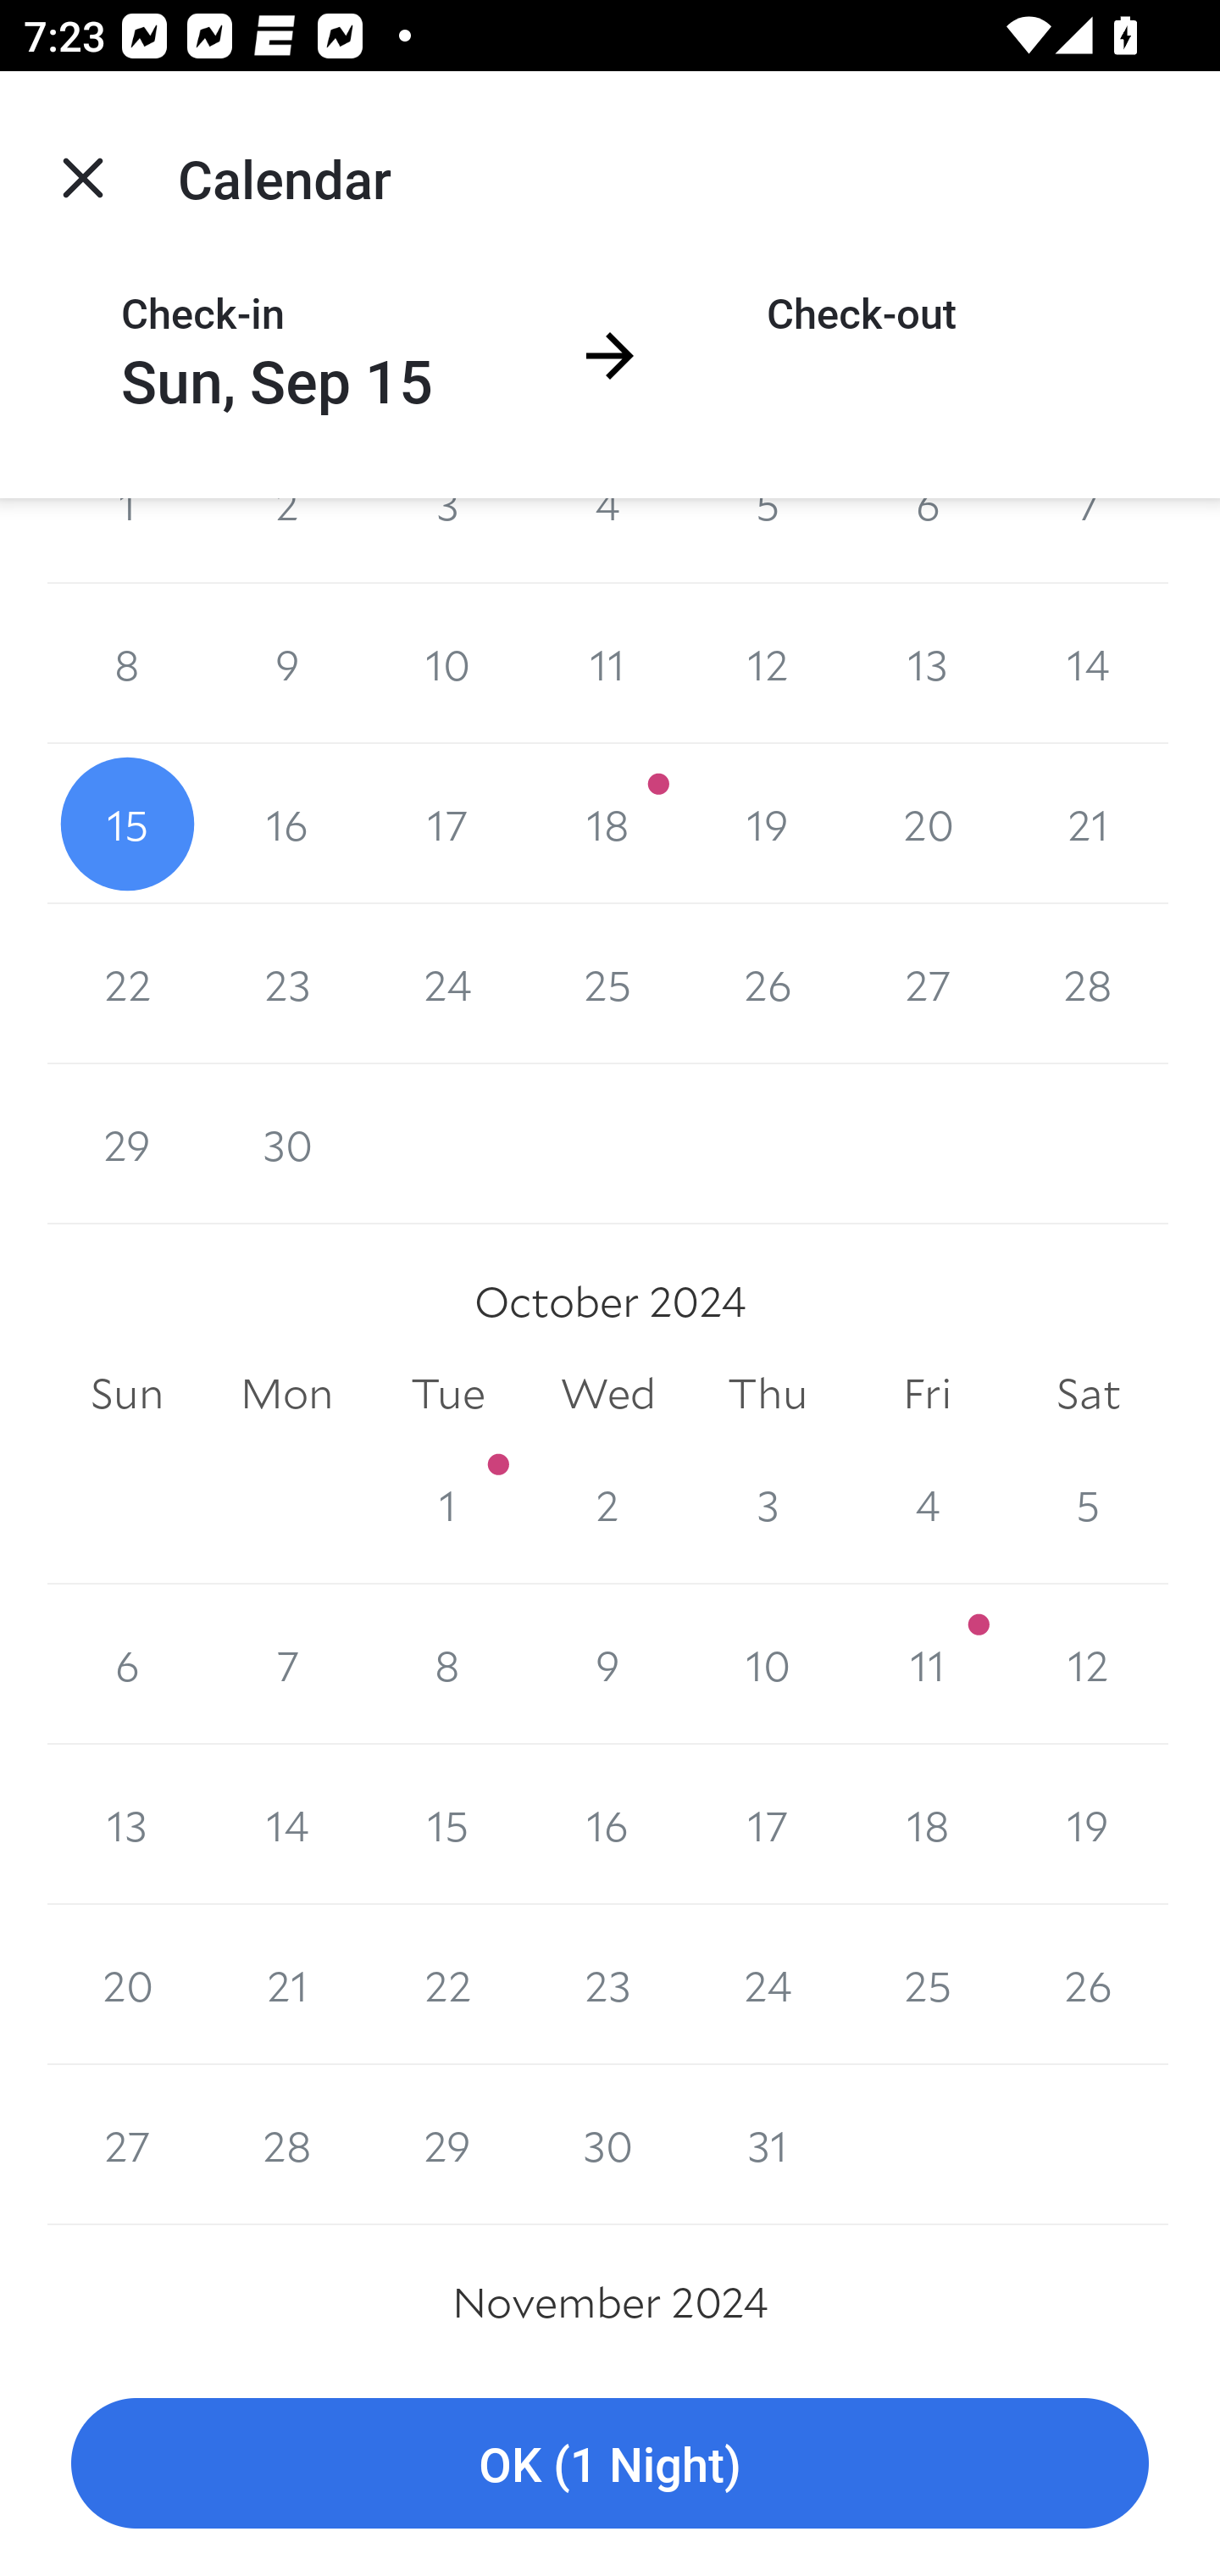 Image resolution: width=1220 pixels, height=2576 pixels. What do you see at coordinates (286, 664) in the screenshot?
I see `9 9 September 2024` at bounding box center [286, 664].